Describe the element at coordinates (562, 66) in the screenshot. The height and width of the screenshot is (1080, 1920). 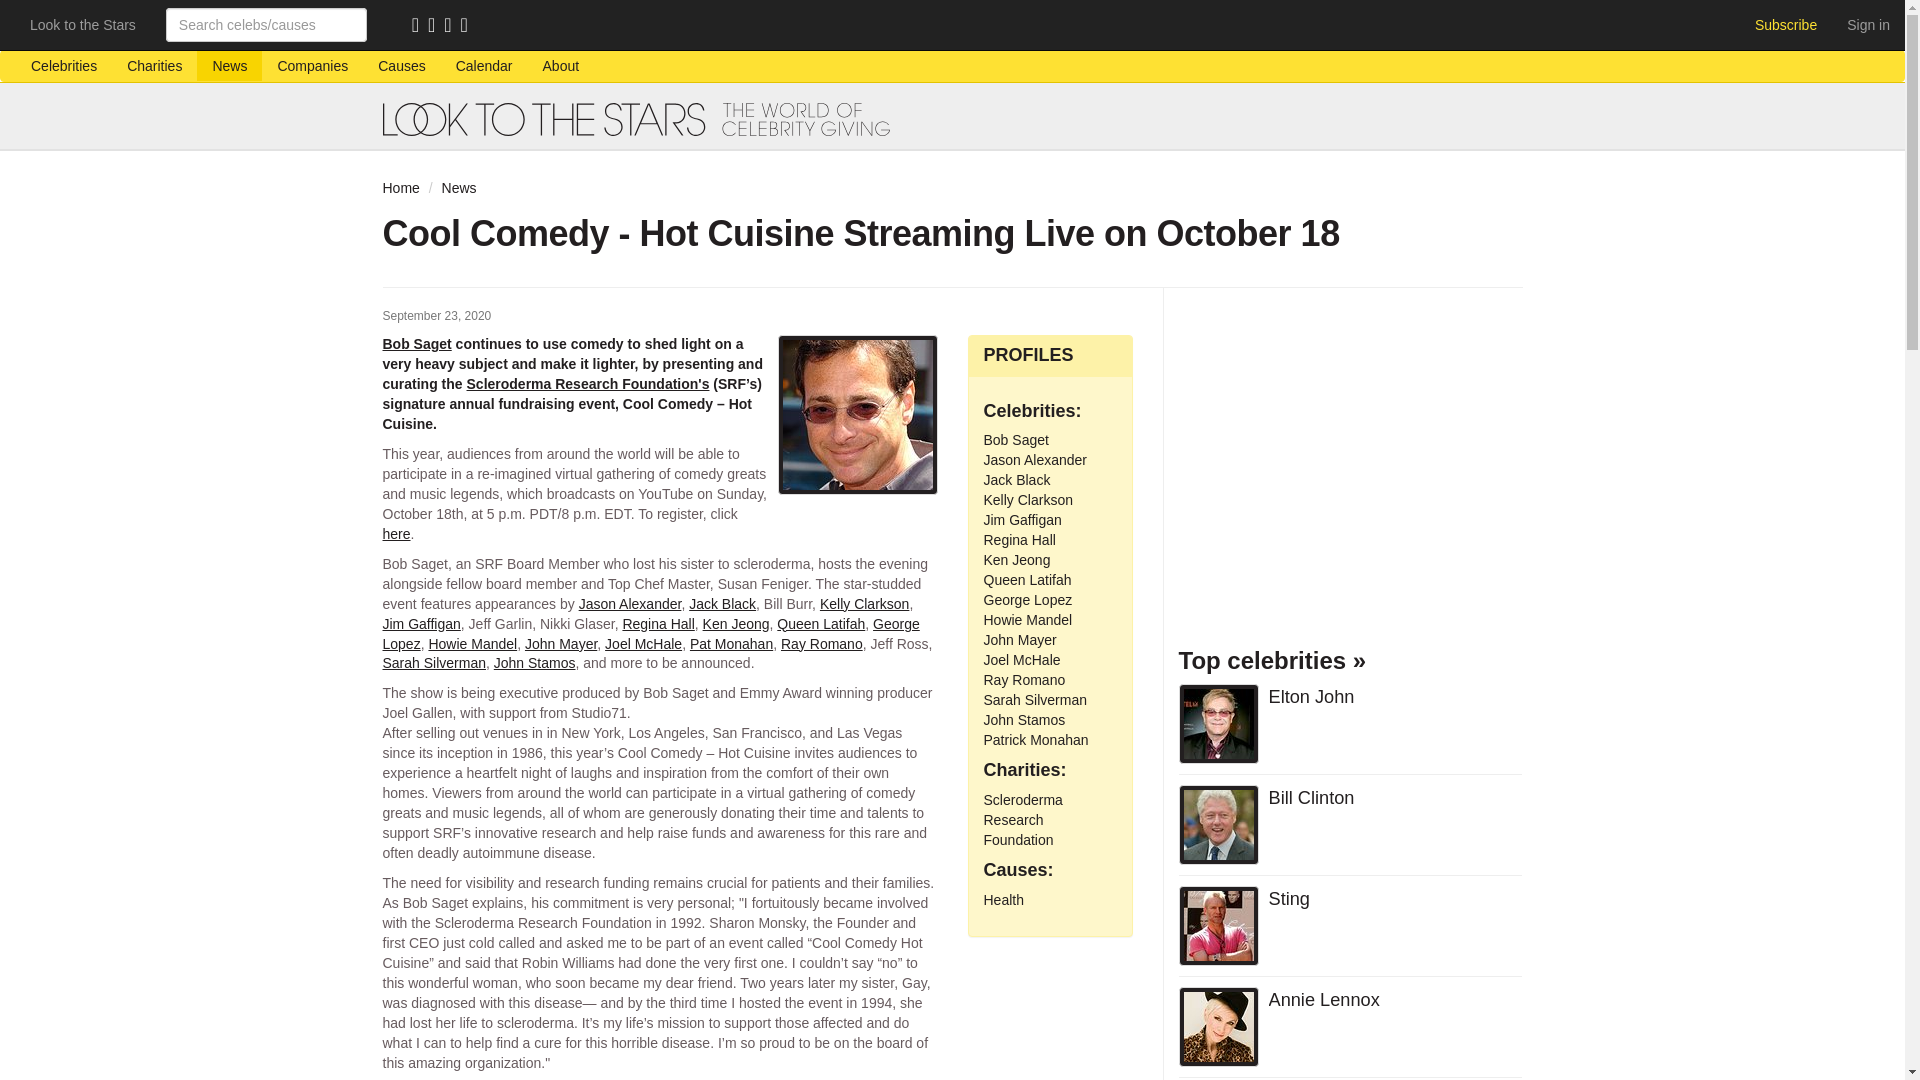
I see `About` at that location.